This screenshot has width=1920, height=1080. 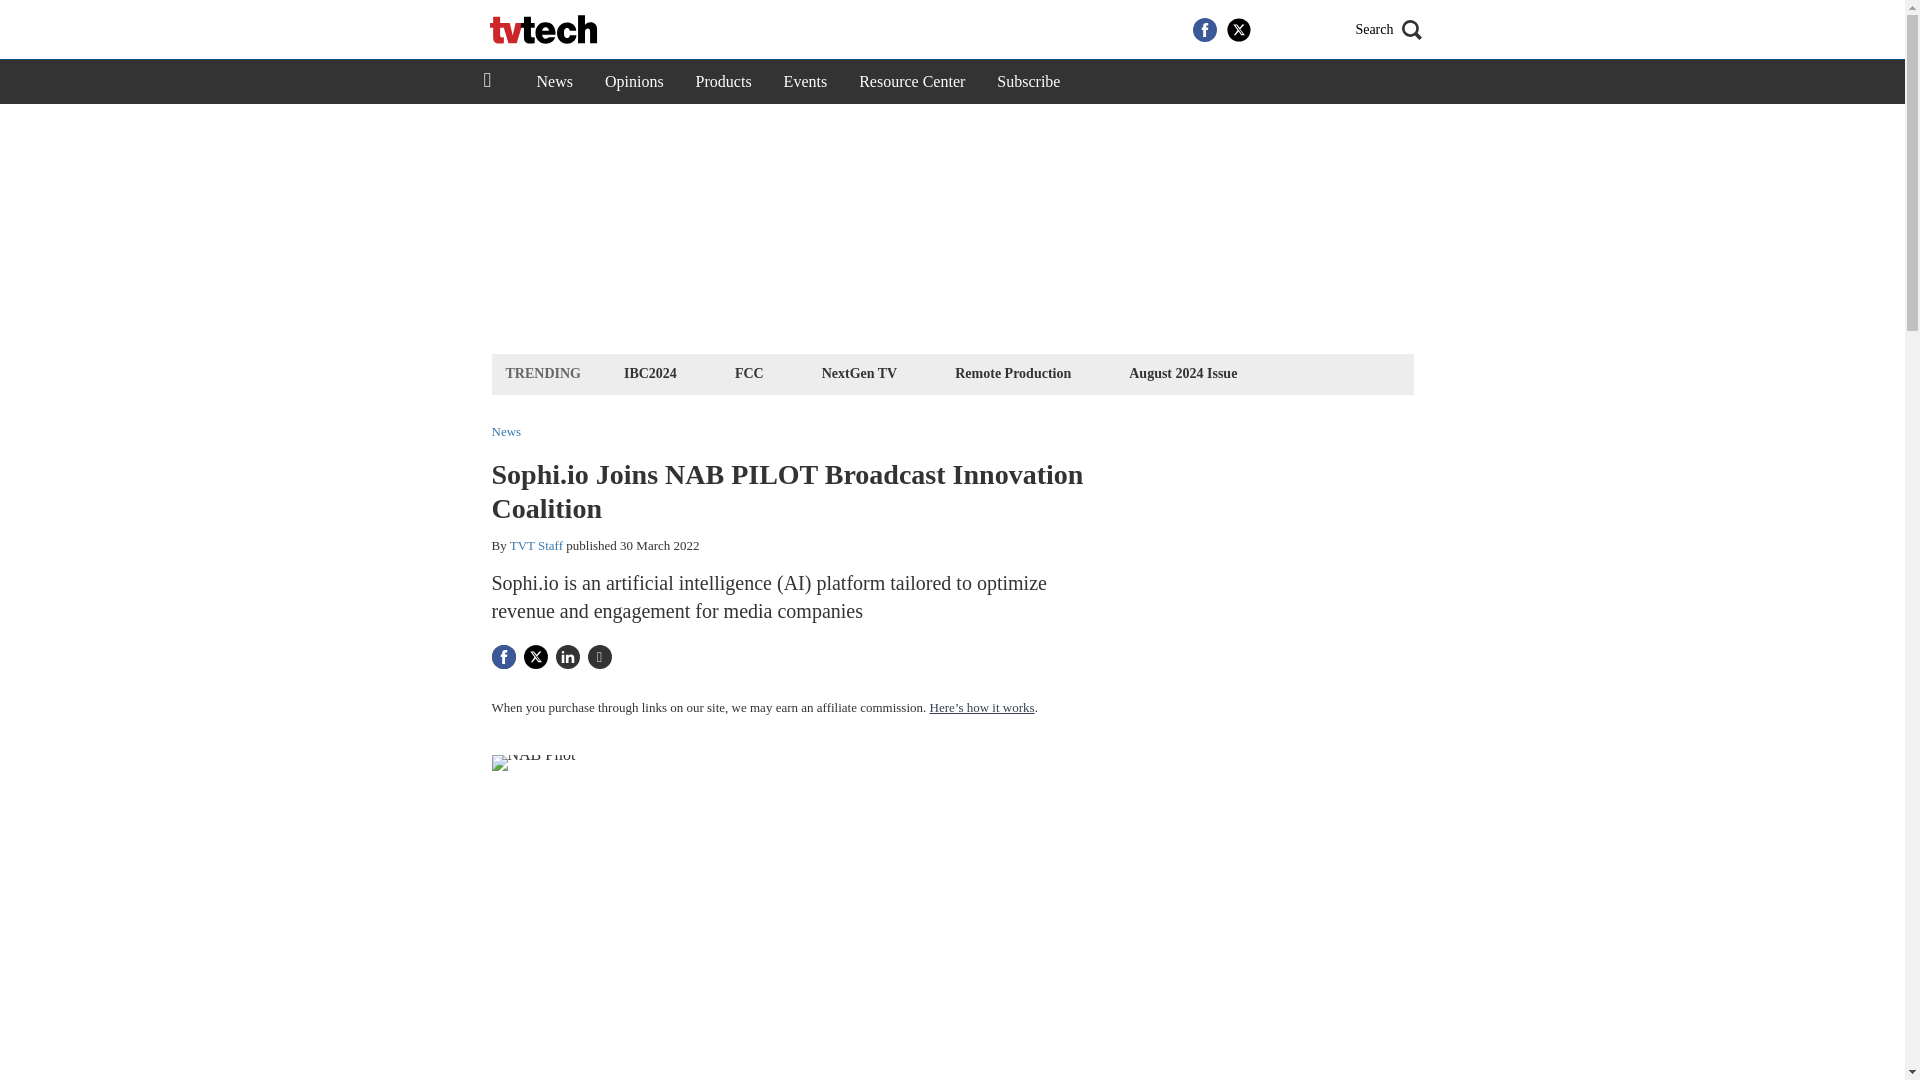 What do you see at coordinates (912, 82) in the screenshot?
I see `Resource Center` at bounding box center [912, 82].